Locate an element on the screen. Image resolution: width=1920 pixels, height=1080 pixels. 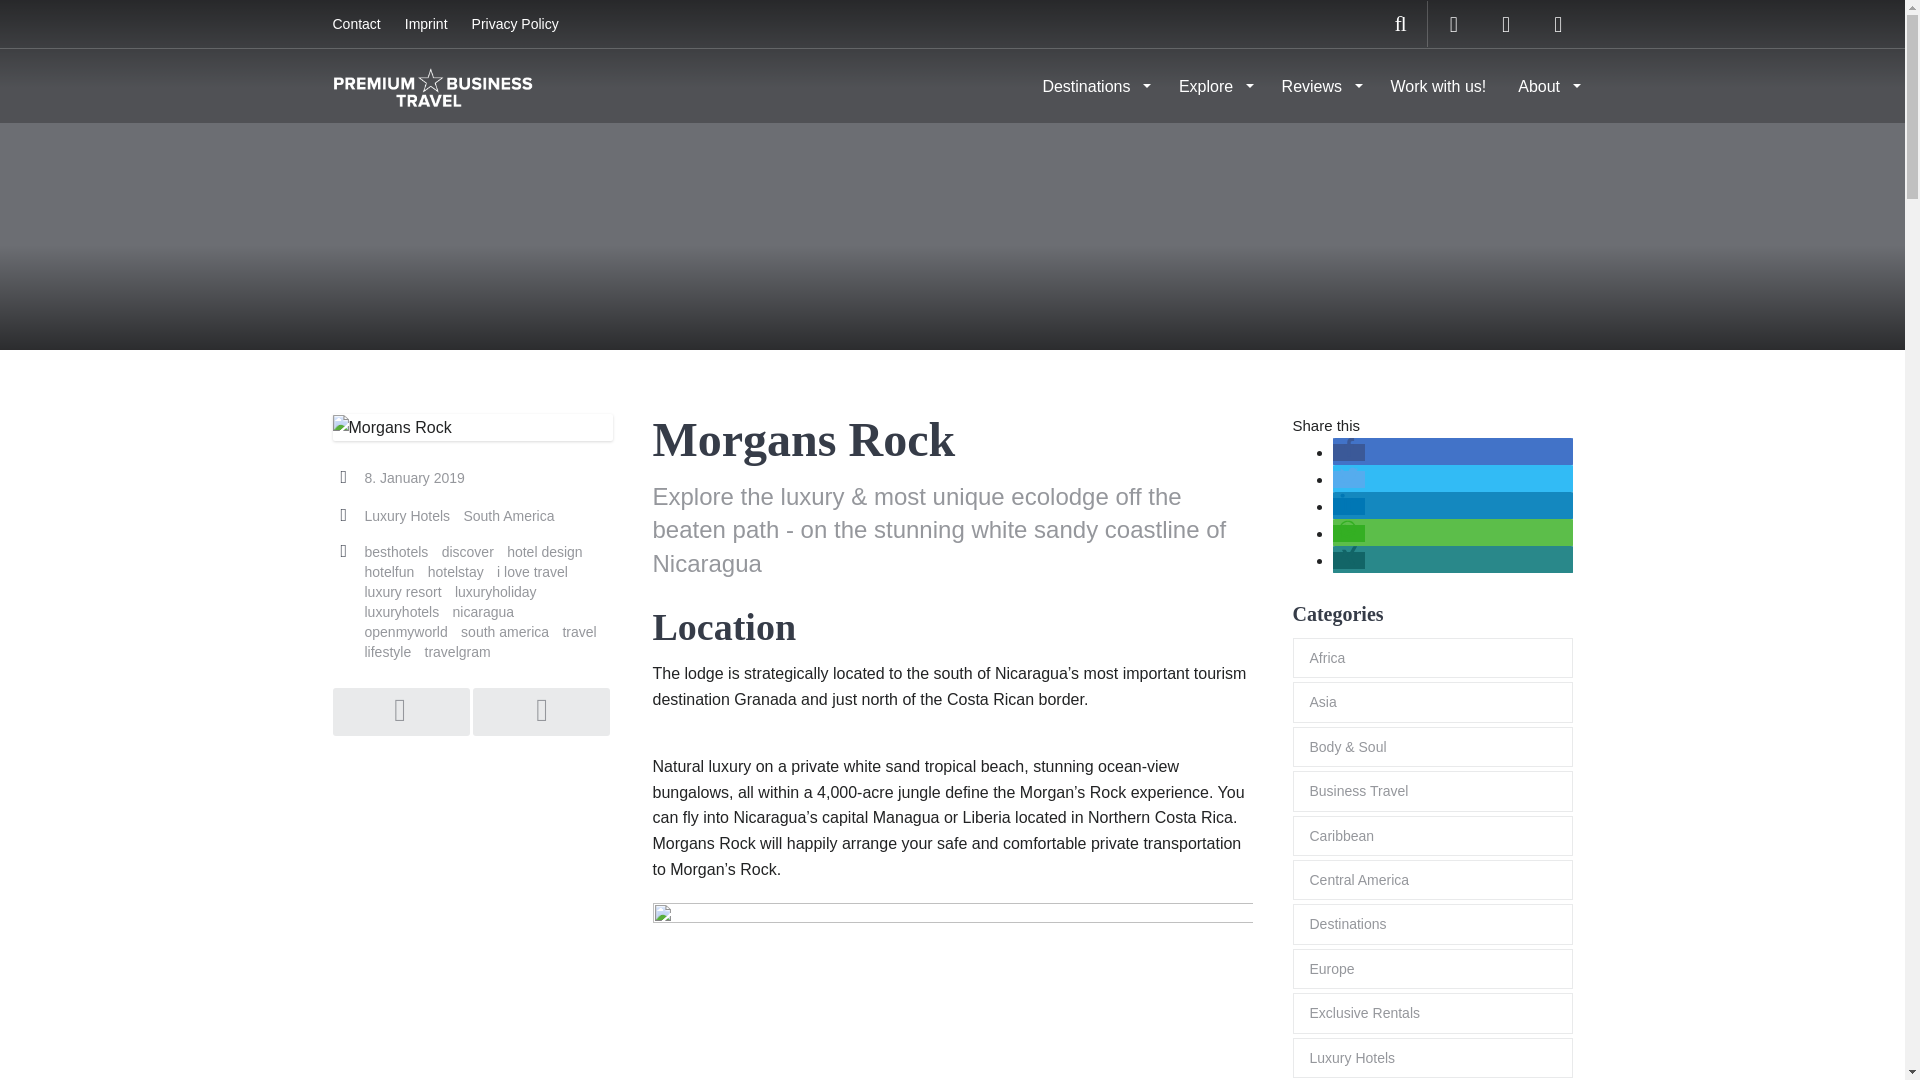
Share on Facebook is located at coordinates (1348, 452).